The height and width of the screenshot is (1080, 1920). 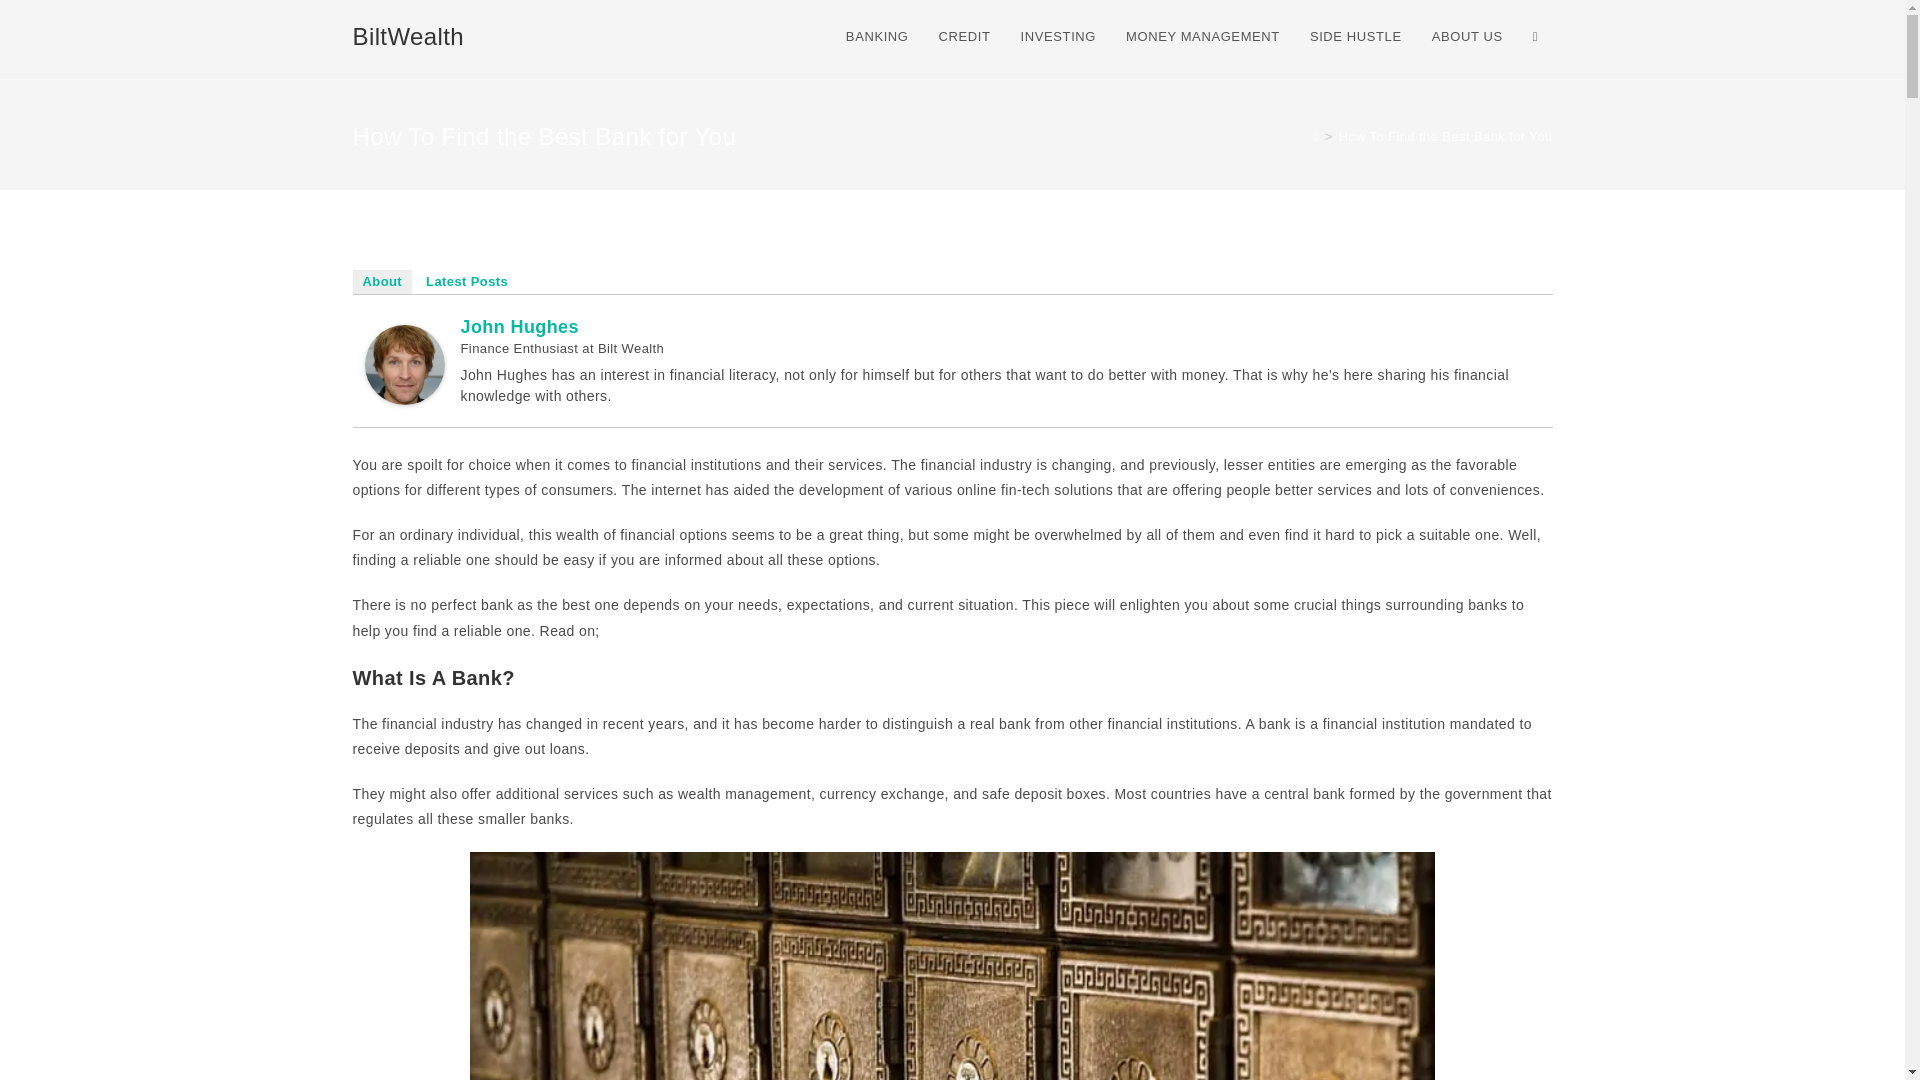 I want to click on MONEY MANAGEMENT, so click(x=1202, y=37).